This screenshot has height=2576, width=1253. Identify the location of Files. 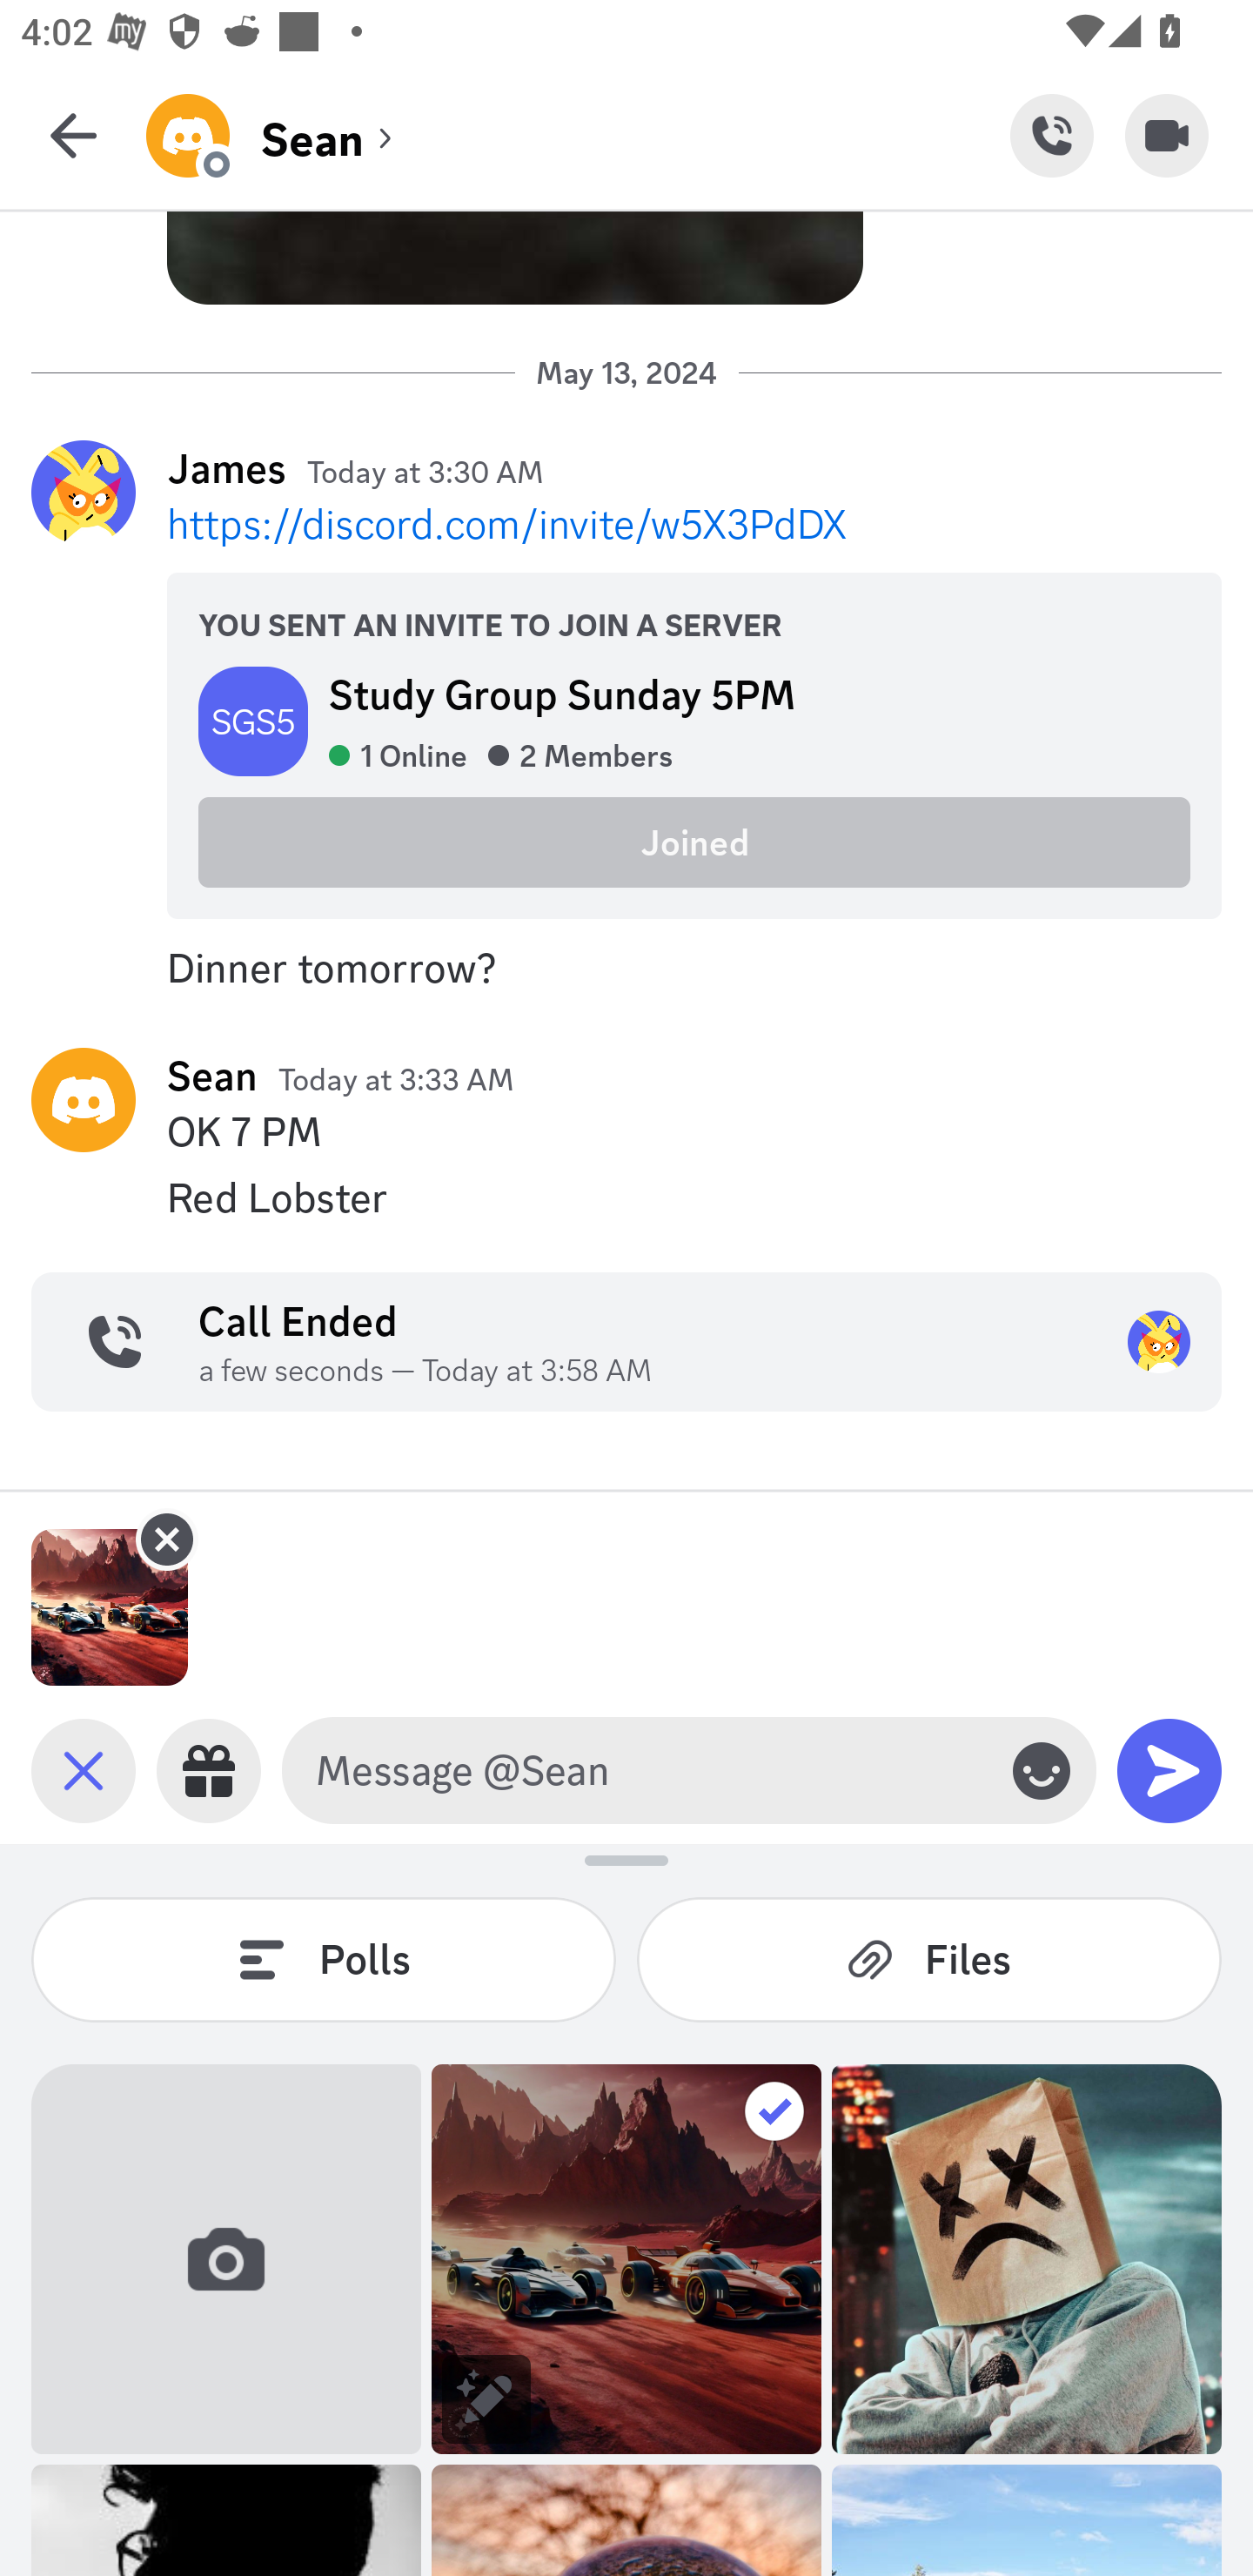
(929, 1958).